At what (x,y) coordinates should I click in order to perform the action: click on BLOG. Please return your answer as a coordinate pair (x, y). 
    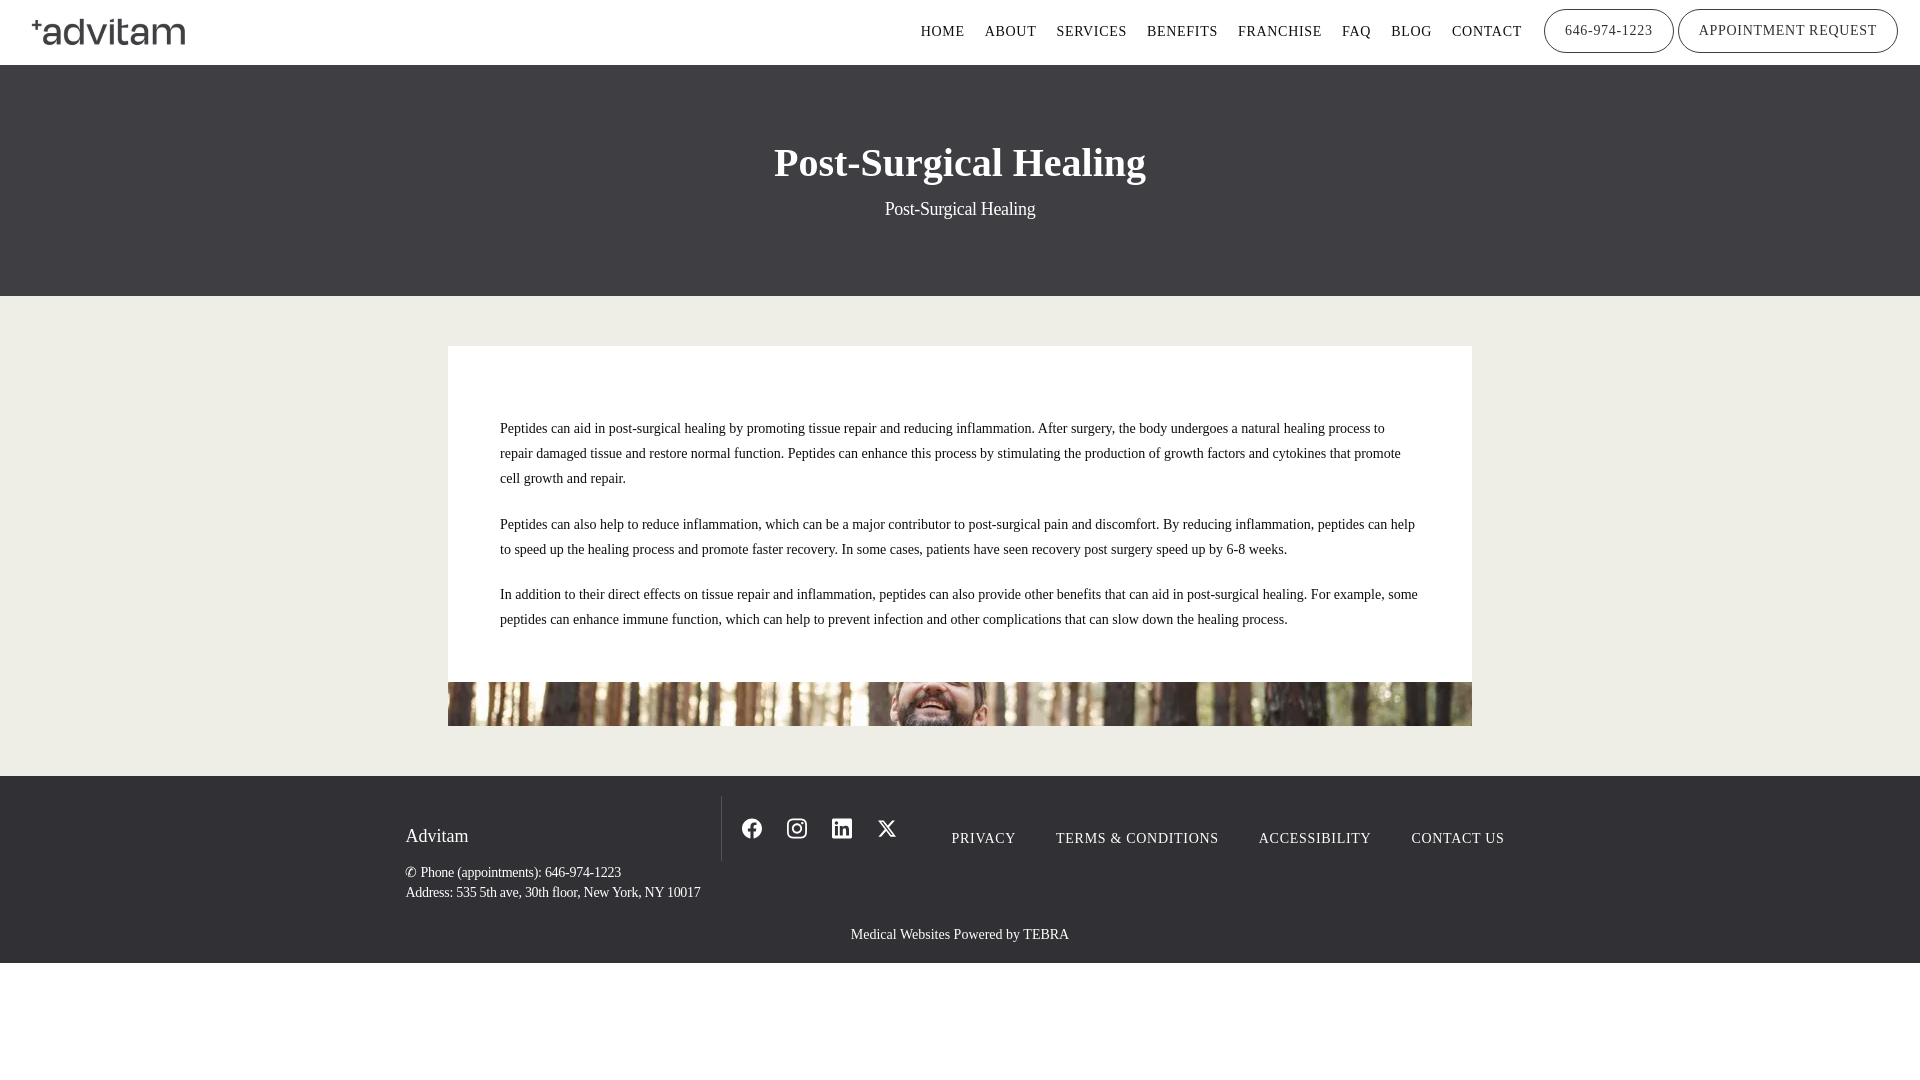
    Looking at the image, I should click on (1411, 30).